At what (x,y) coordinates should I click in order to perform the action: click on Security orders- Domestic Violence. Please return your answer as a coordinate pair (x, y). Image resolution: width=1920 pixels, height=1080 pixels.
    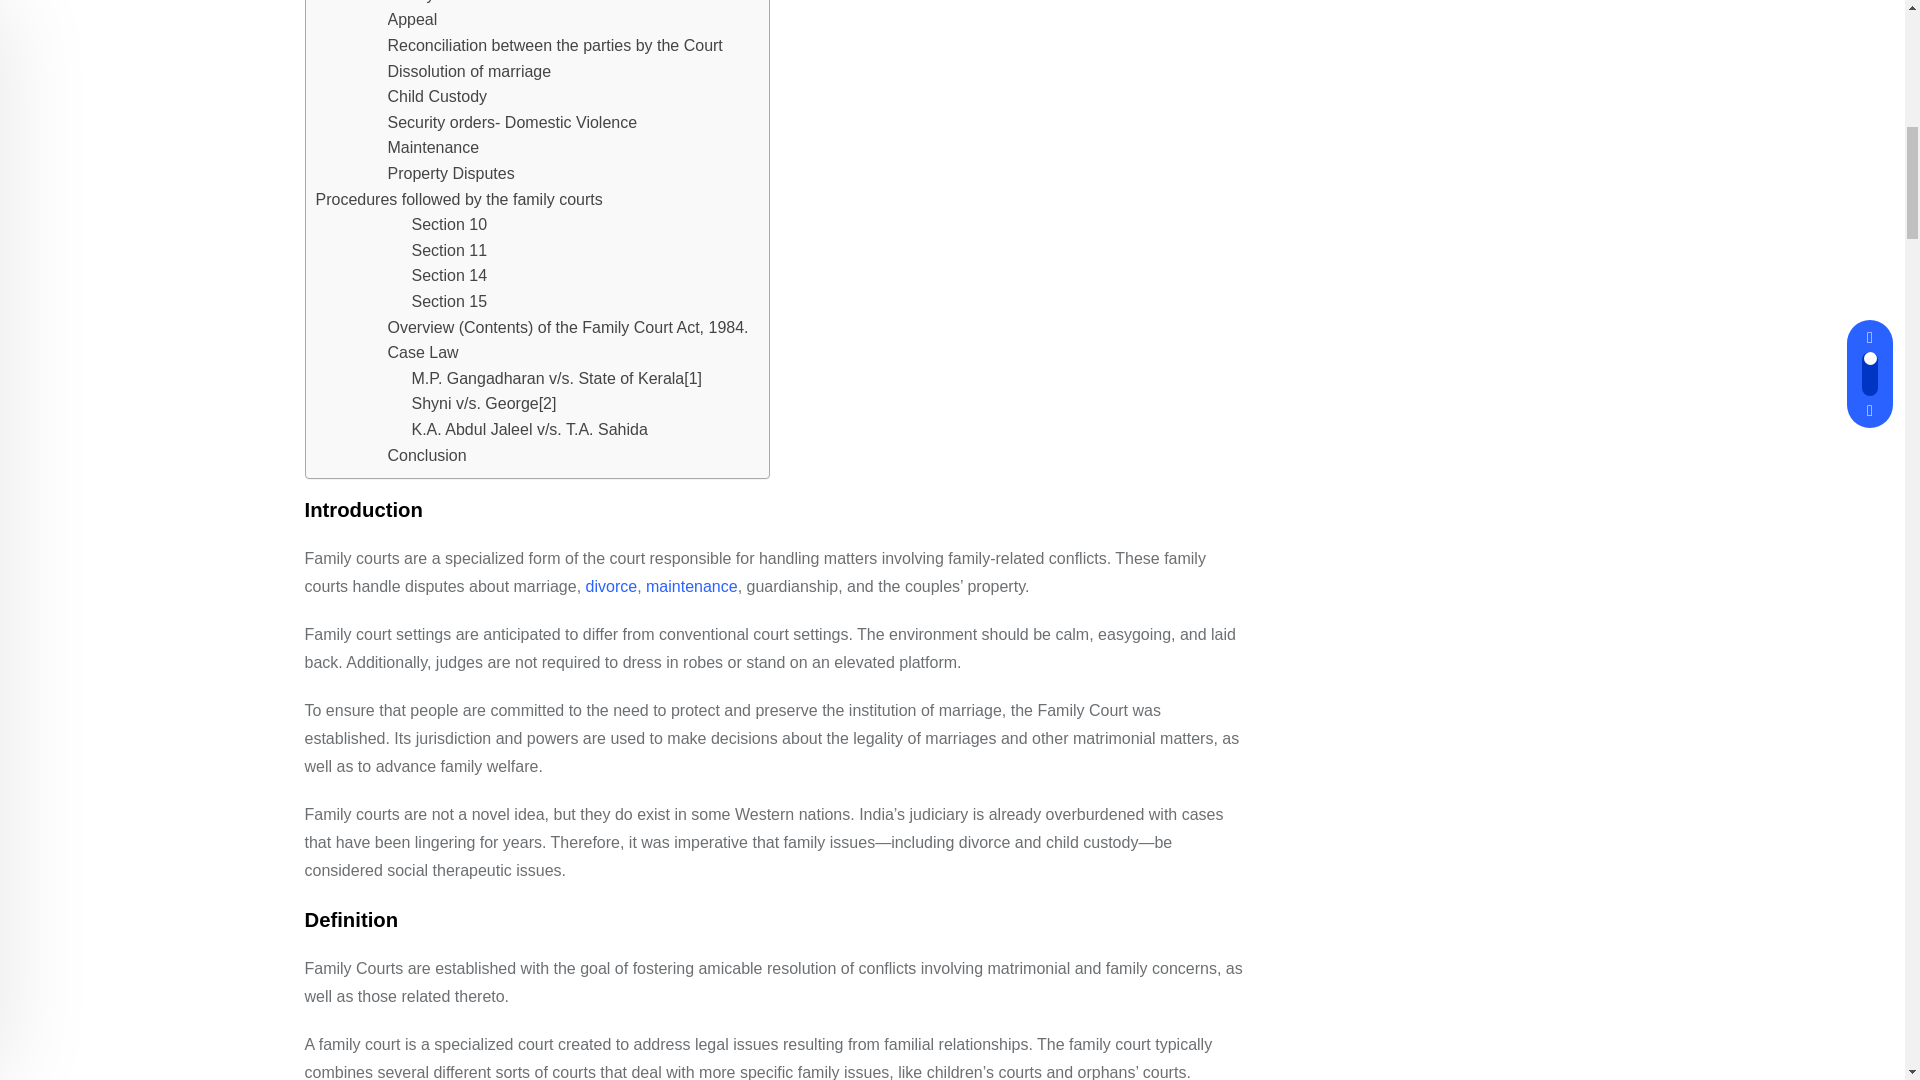
    Looking at the image, I should click on (512, 123).